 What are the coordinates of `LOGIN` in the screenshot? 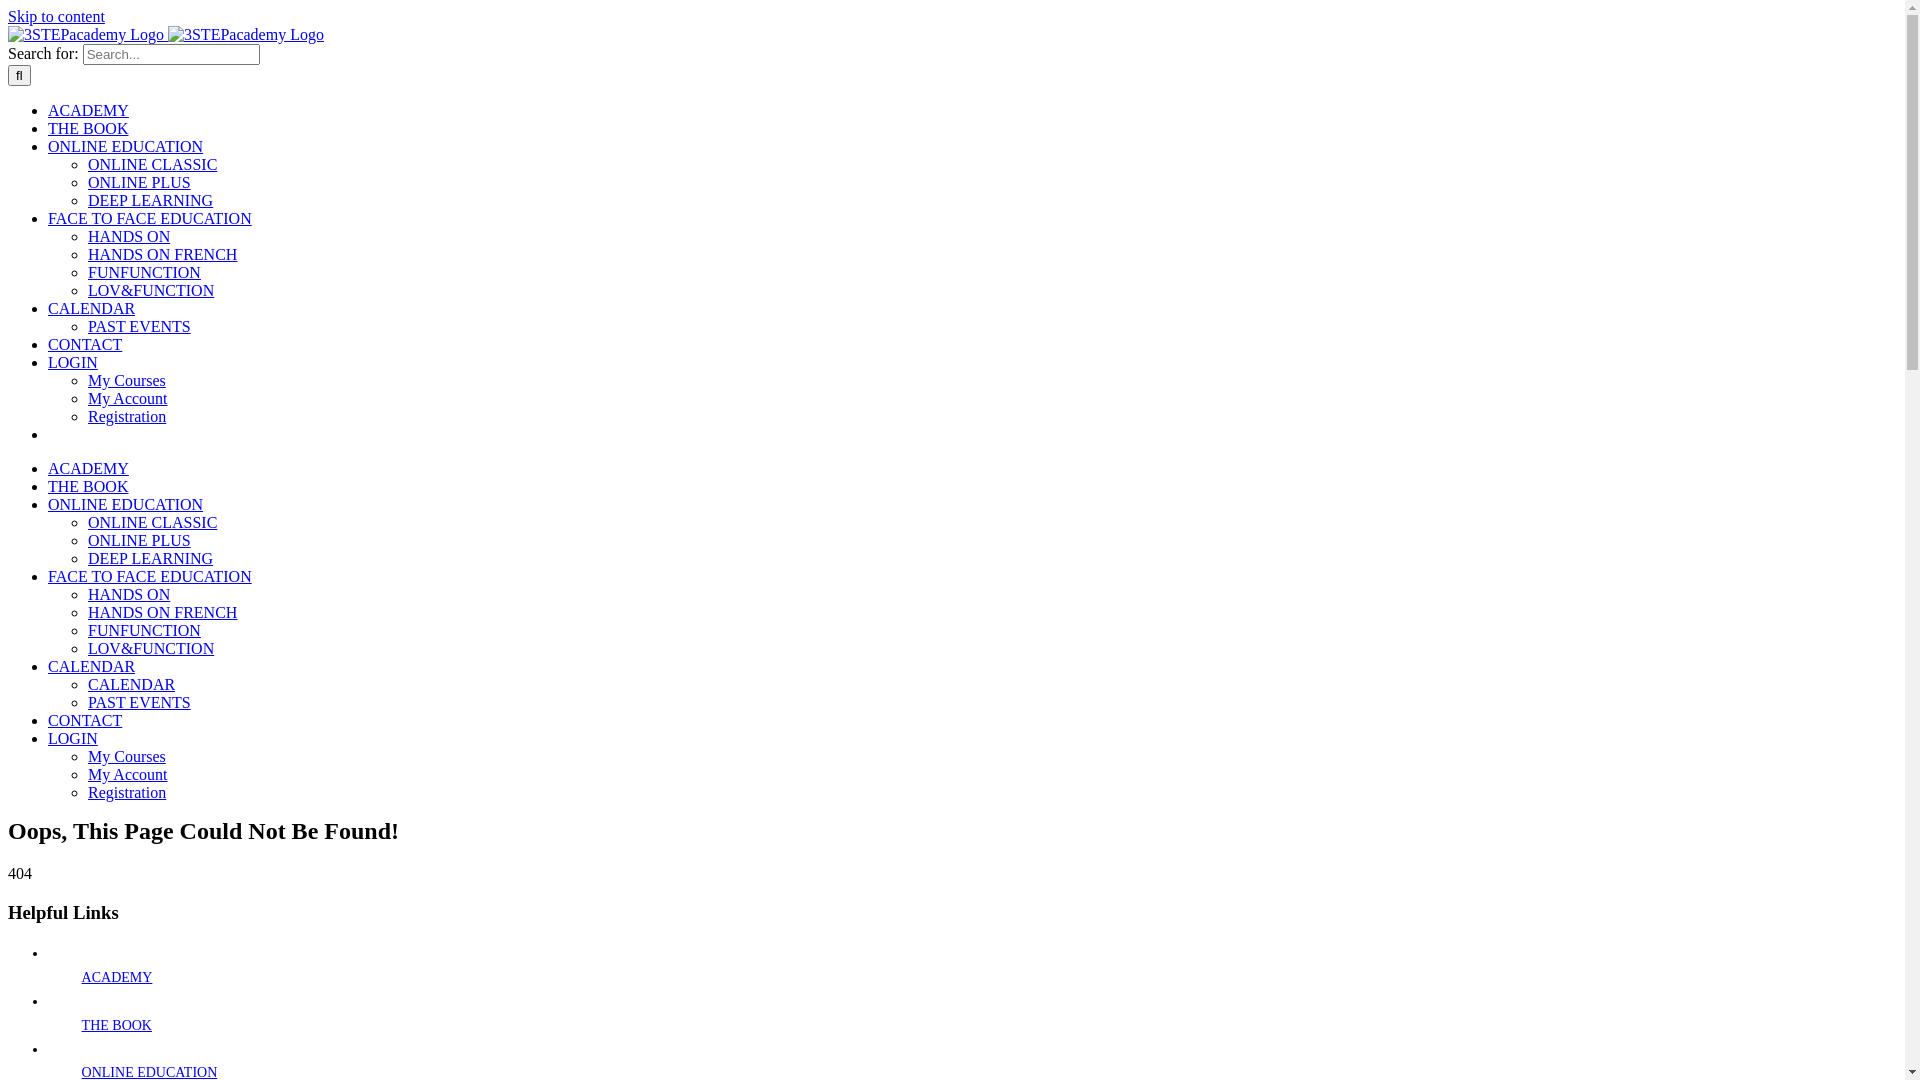 It's located at (73, 738).